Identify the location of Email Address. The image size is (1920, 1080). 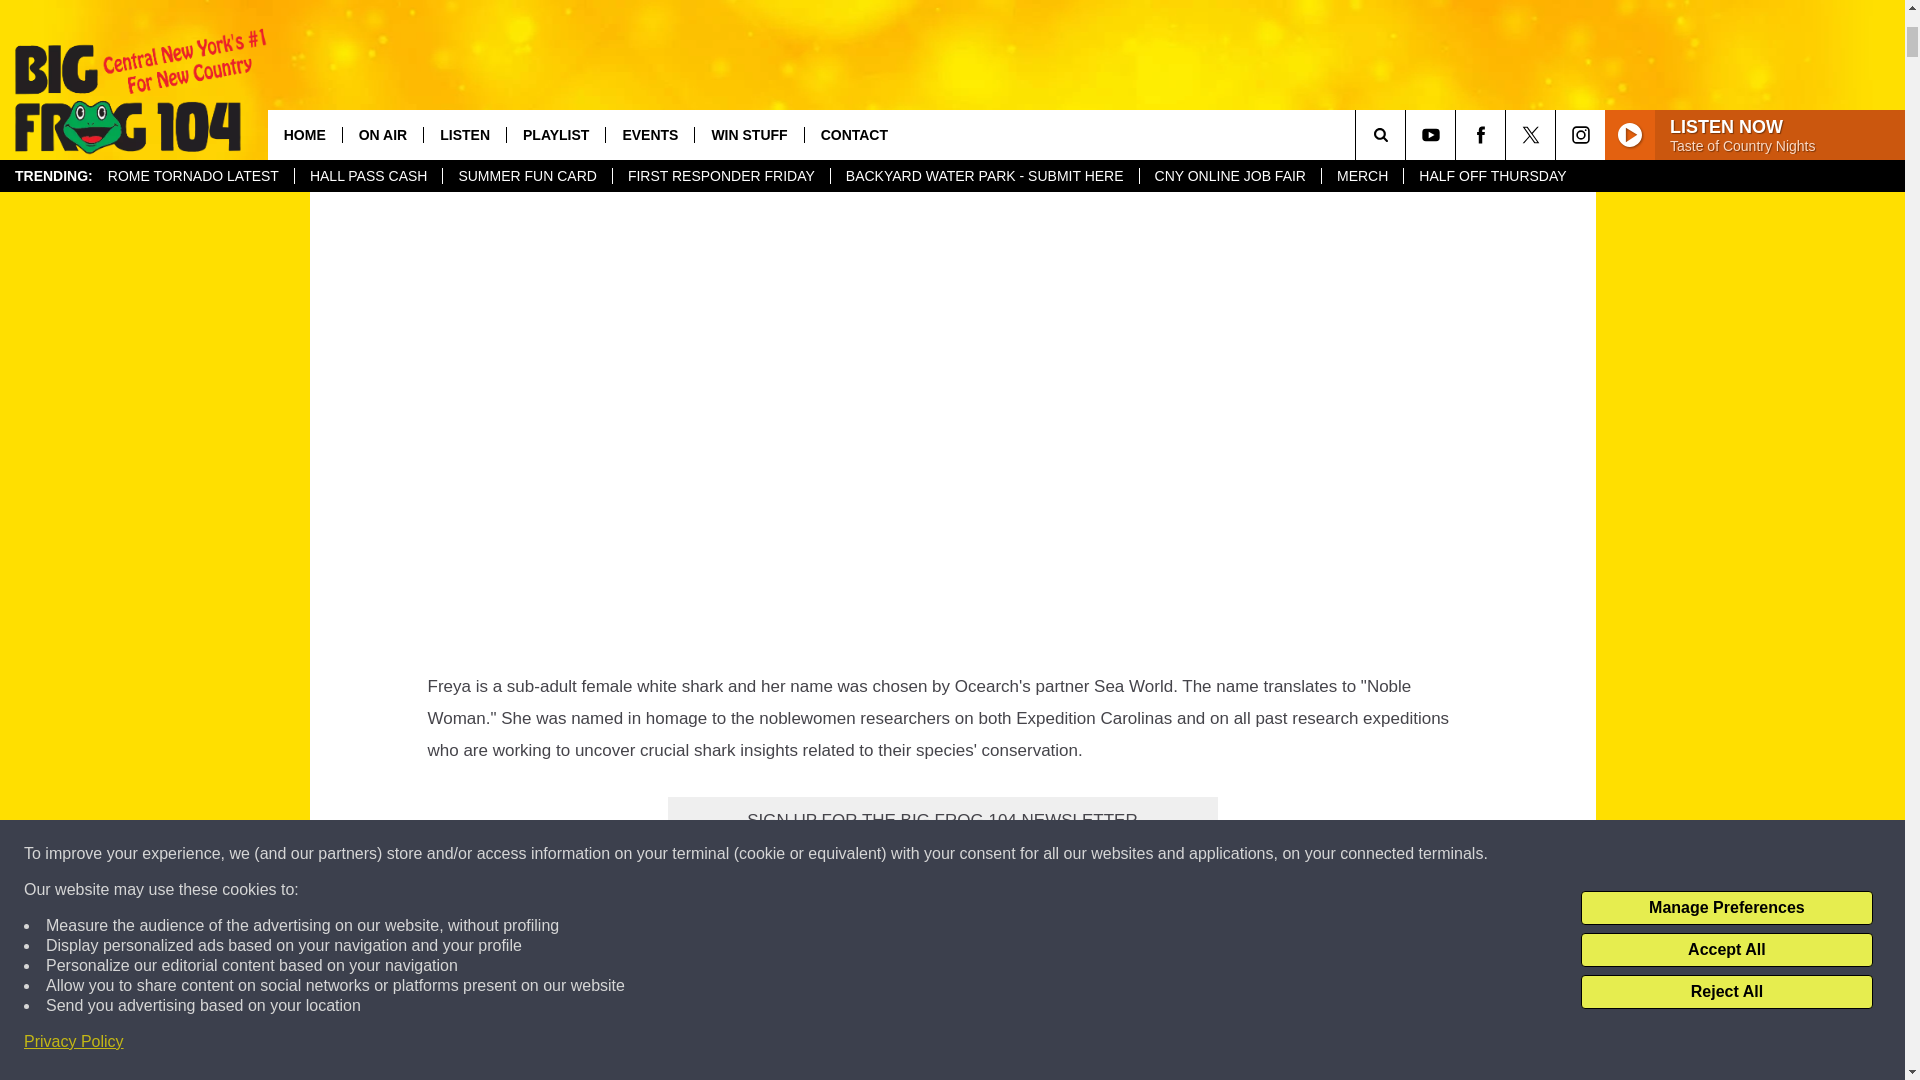
(942, 860).